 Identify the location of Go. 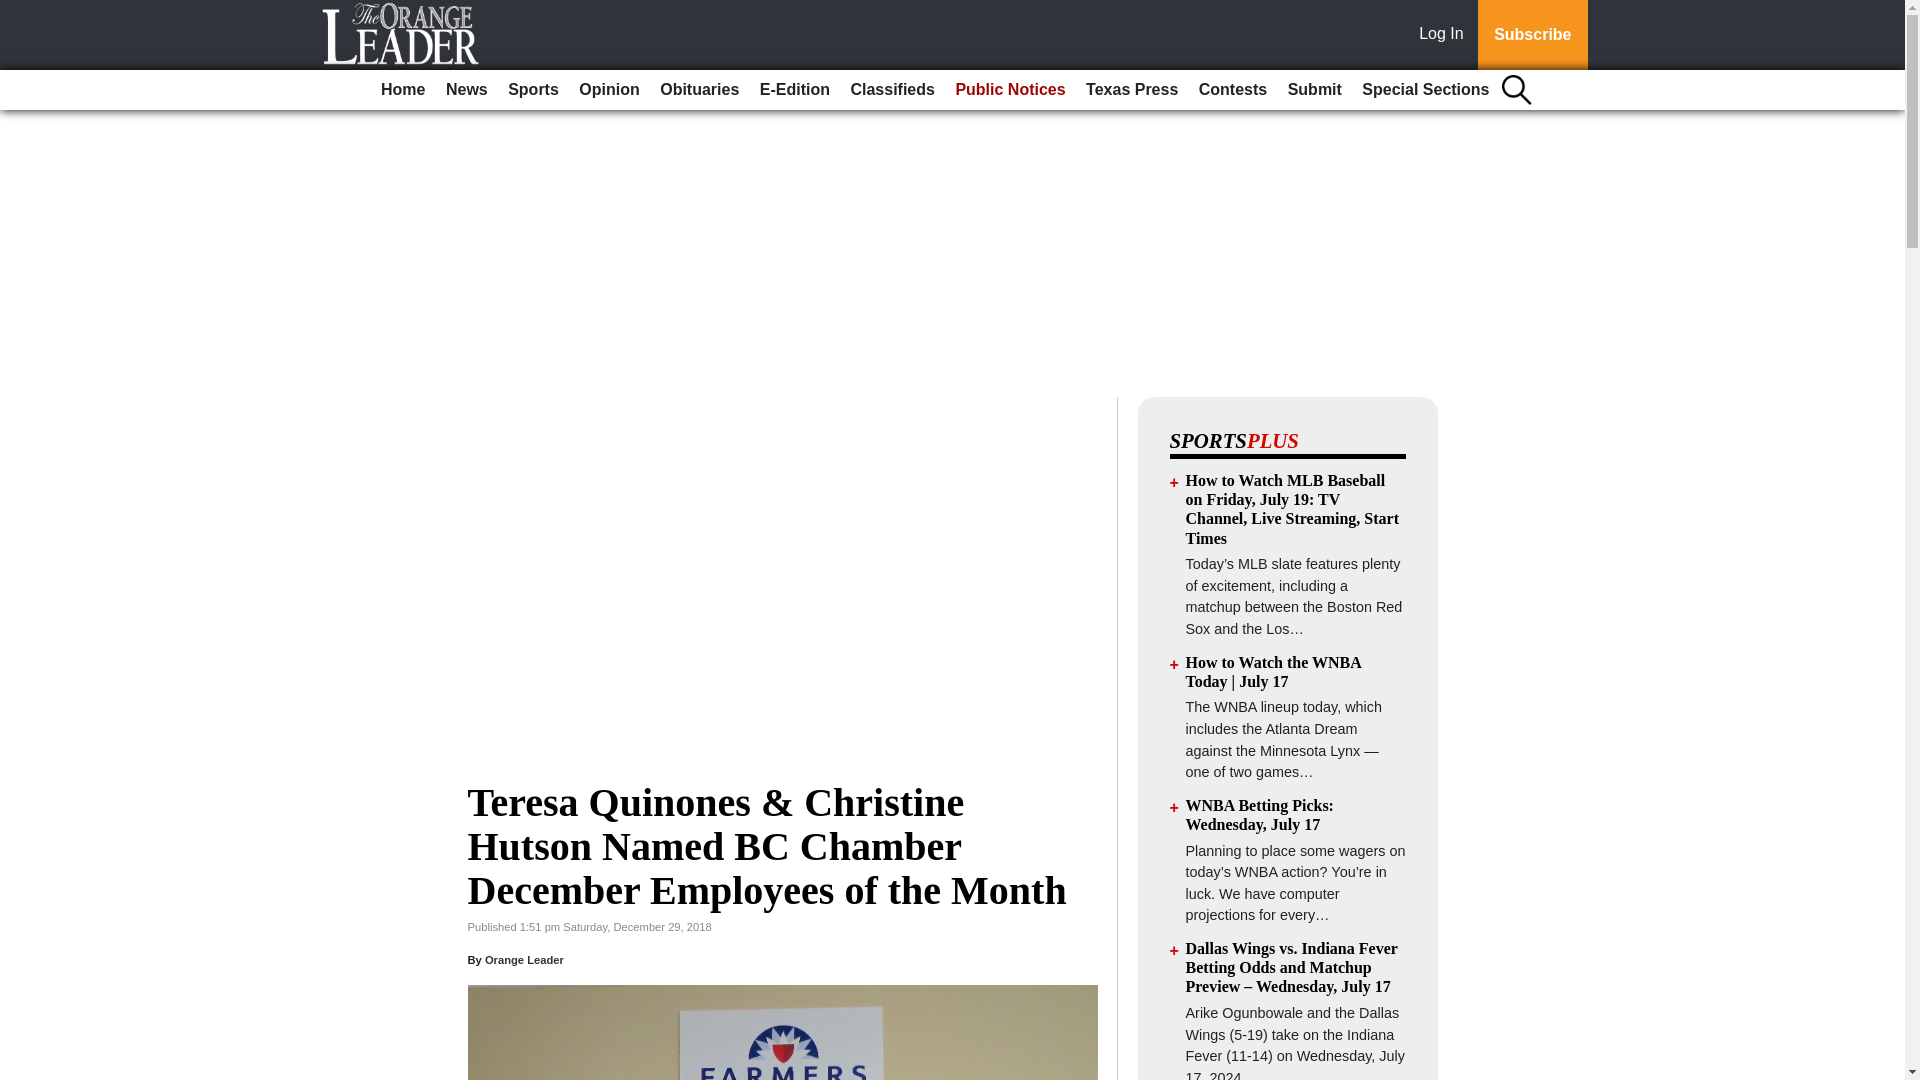
(18, 12).